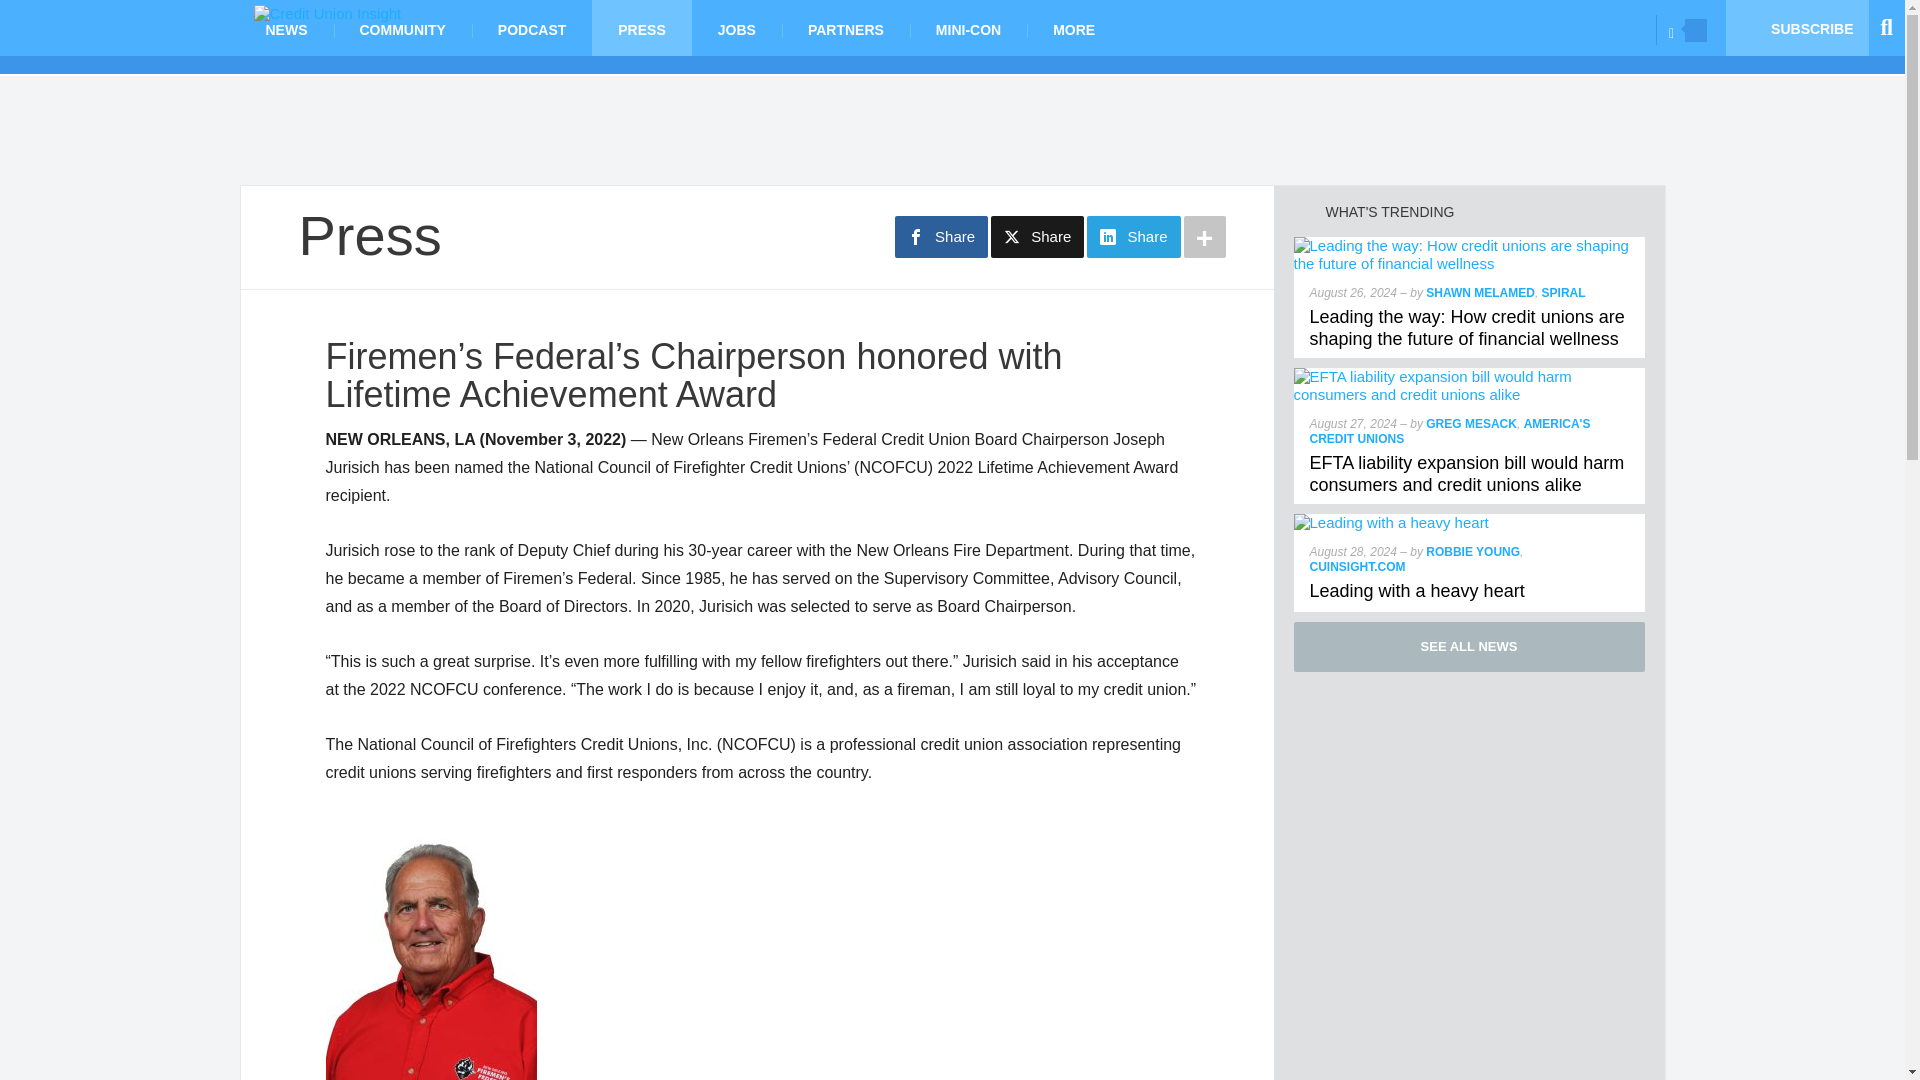 The height and width of the screenshot is (1080, 1920). What do you see at coordinates (1037, 237) in the screenshot?
I see `Share` at bounding box center [1037, 237].